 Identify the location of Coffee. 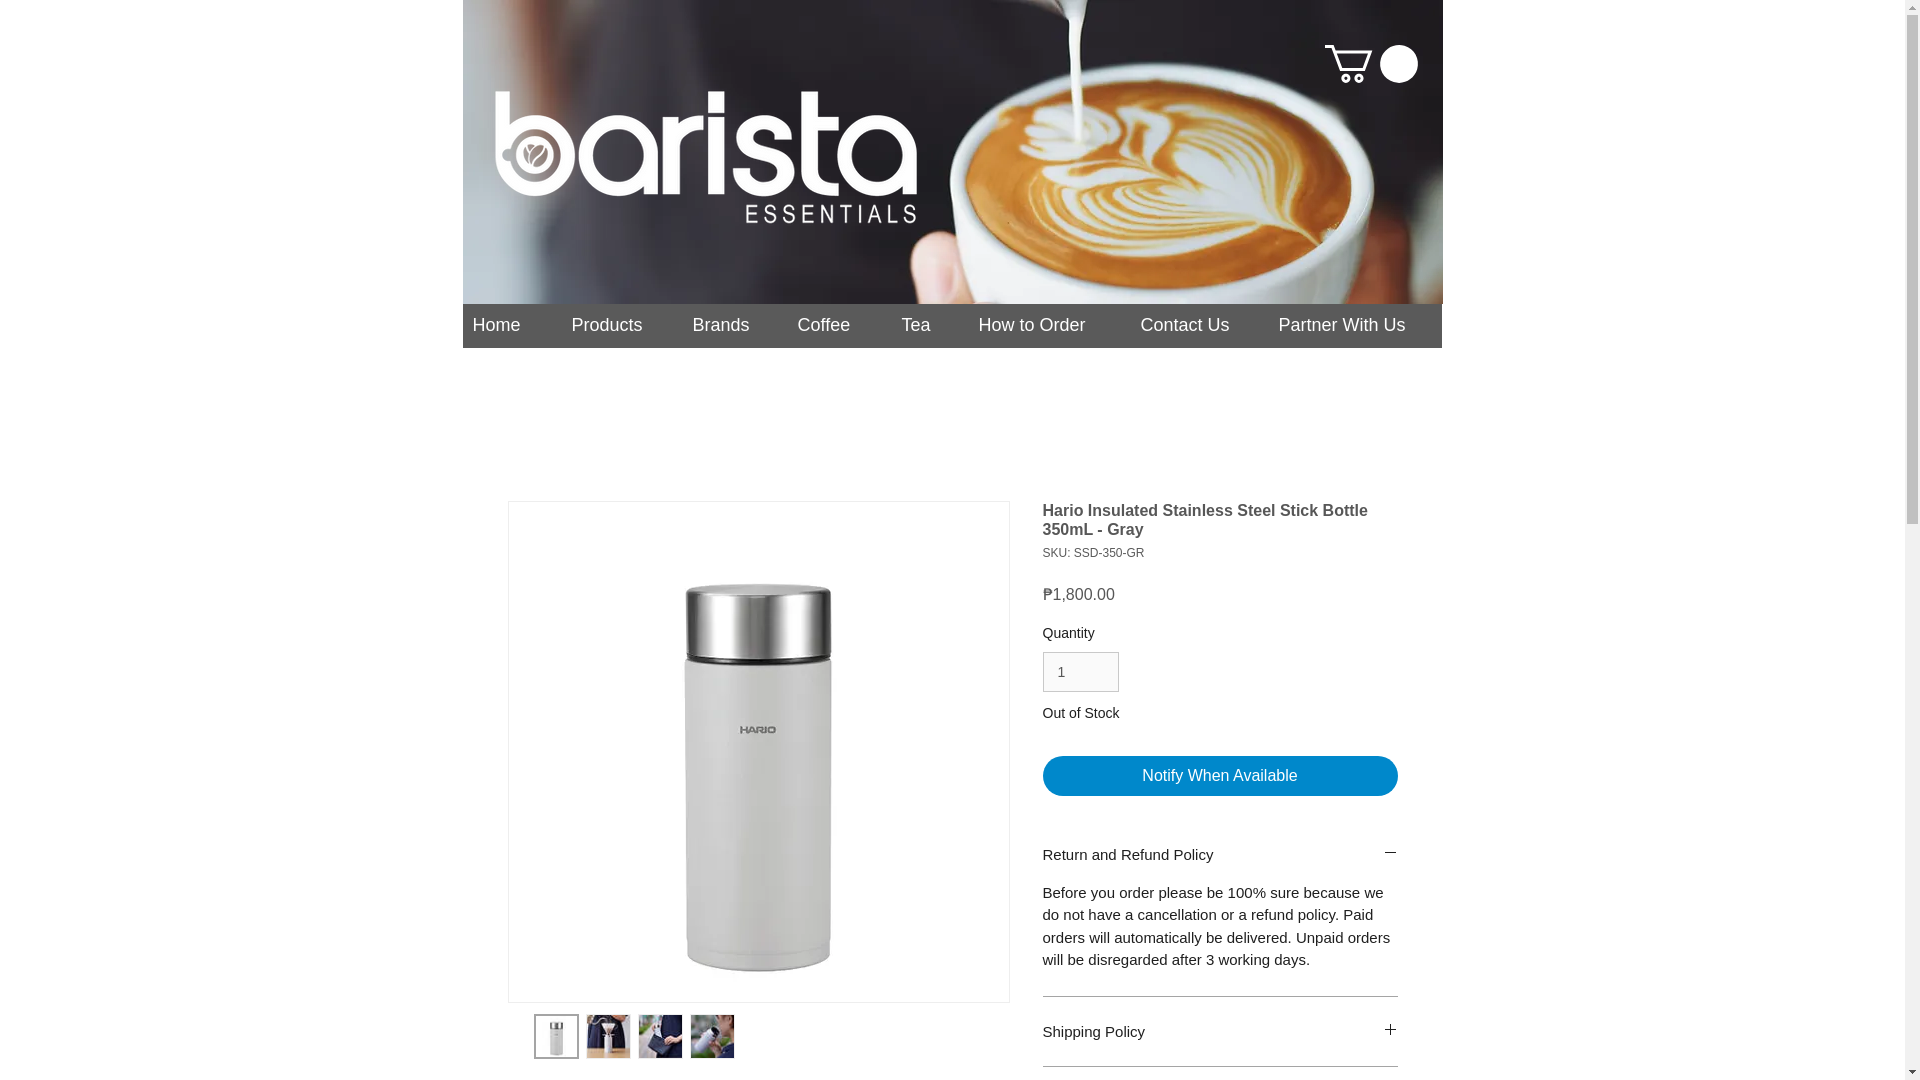
(840, 331).